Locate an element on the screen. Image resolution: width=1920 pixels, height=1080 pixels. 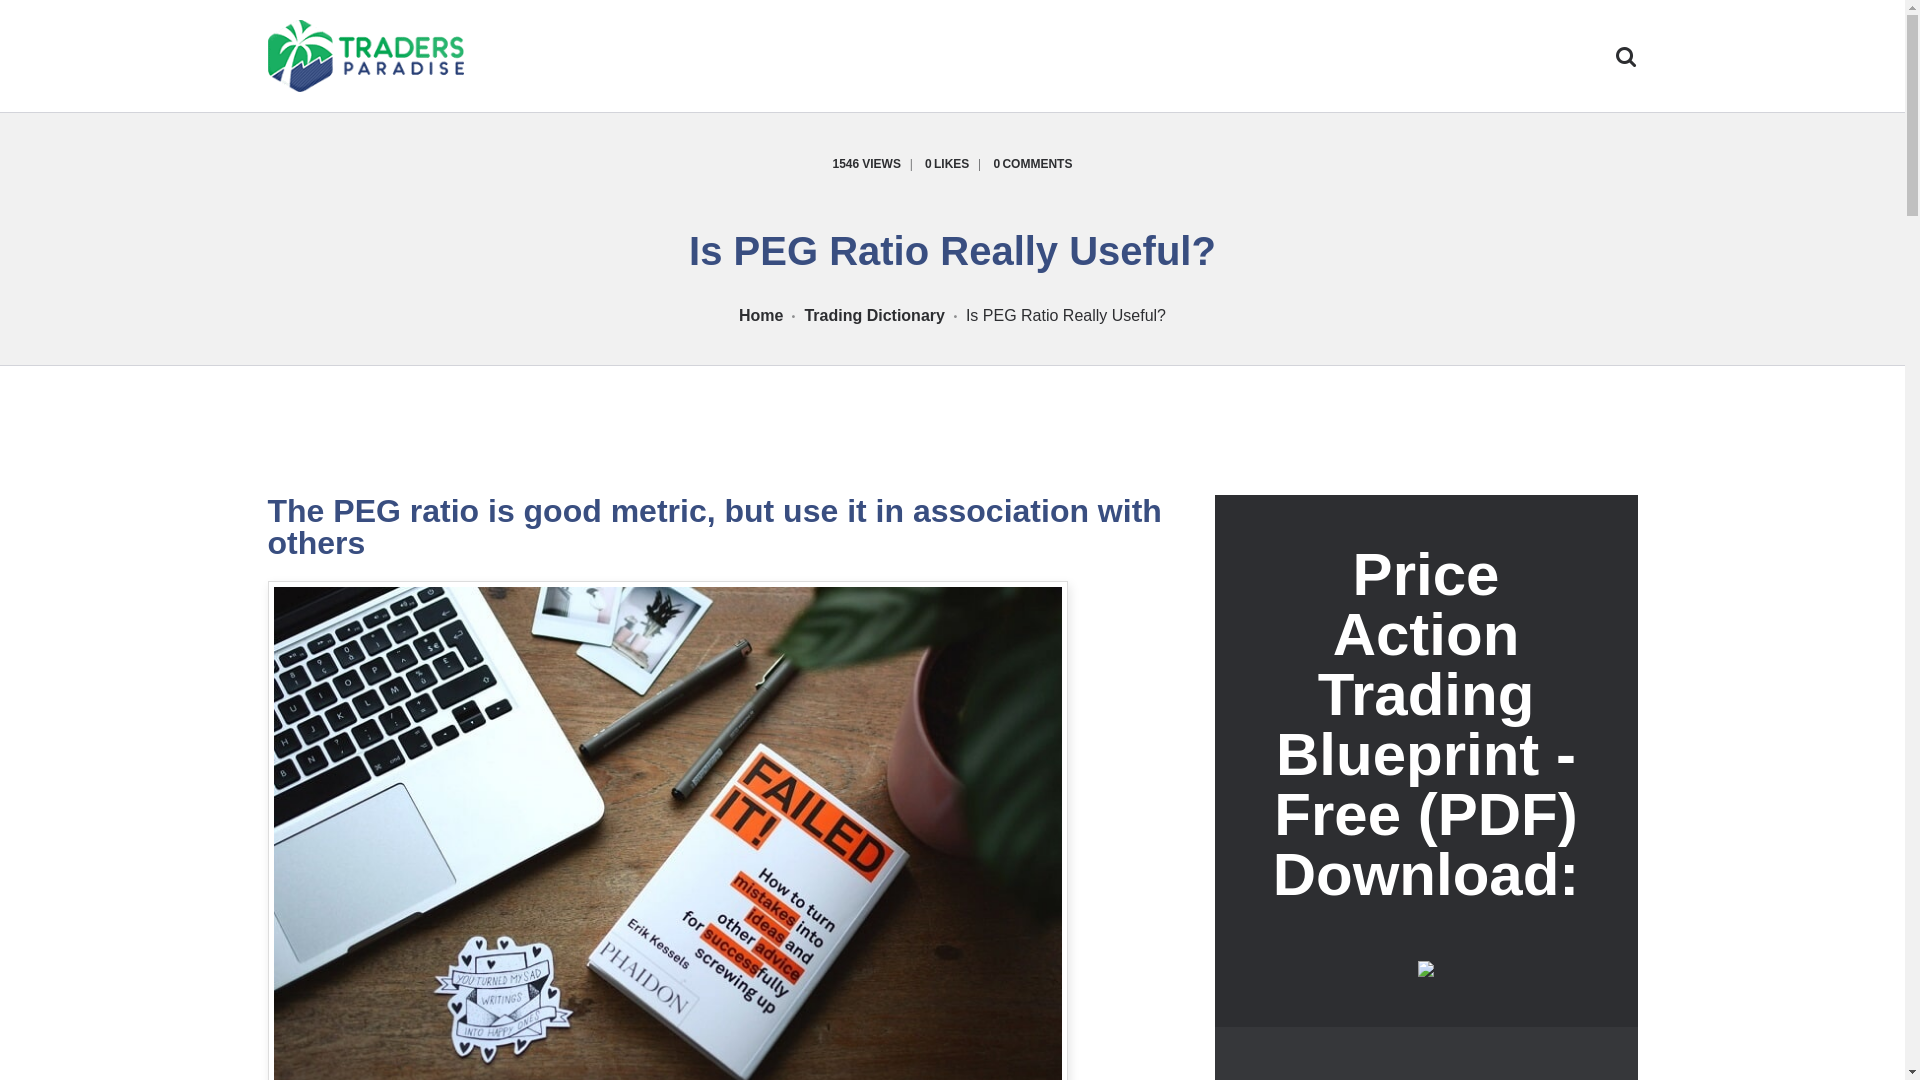
Home is located at coordinates (761, 316).